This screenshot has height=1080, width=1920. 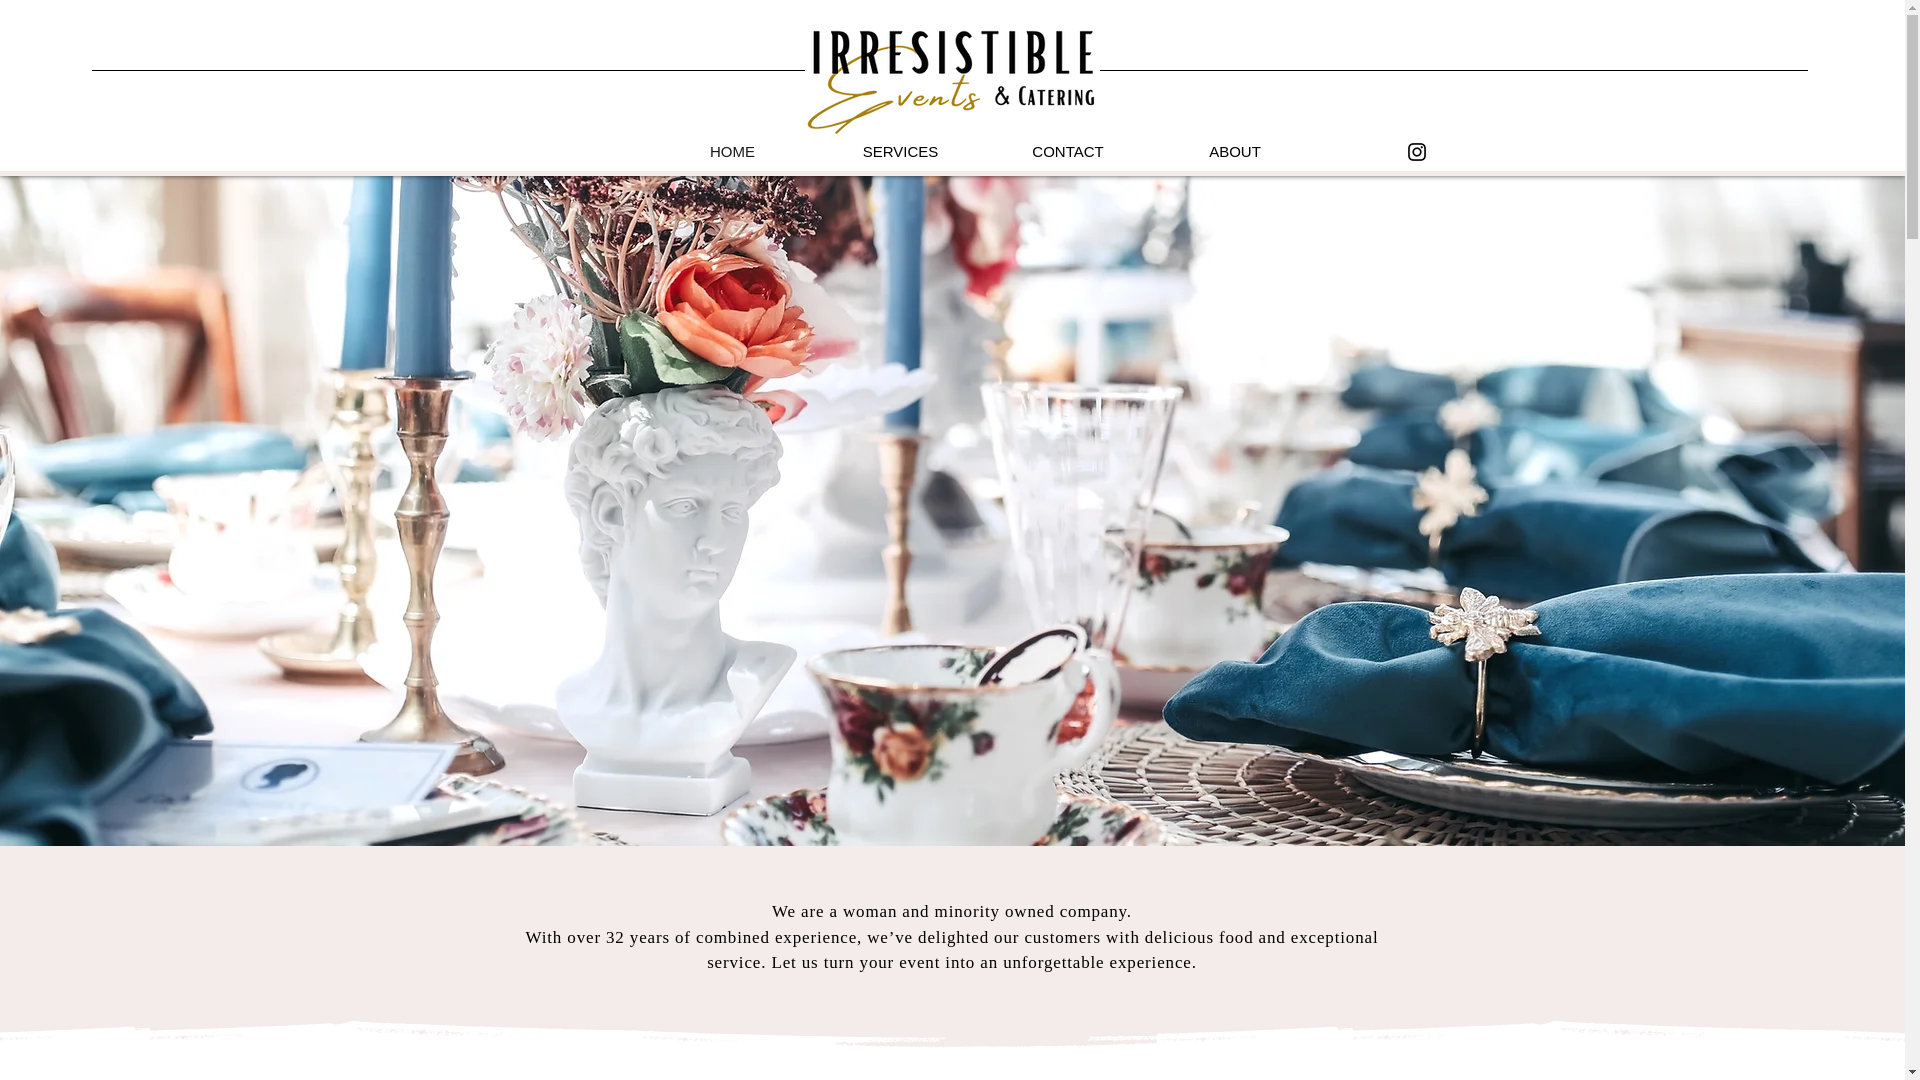 What do you see at coordinates (1066, 152) in the screenshot?
I see `CONTACT` at bounding box center [1066, 152].